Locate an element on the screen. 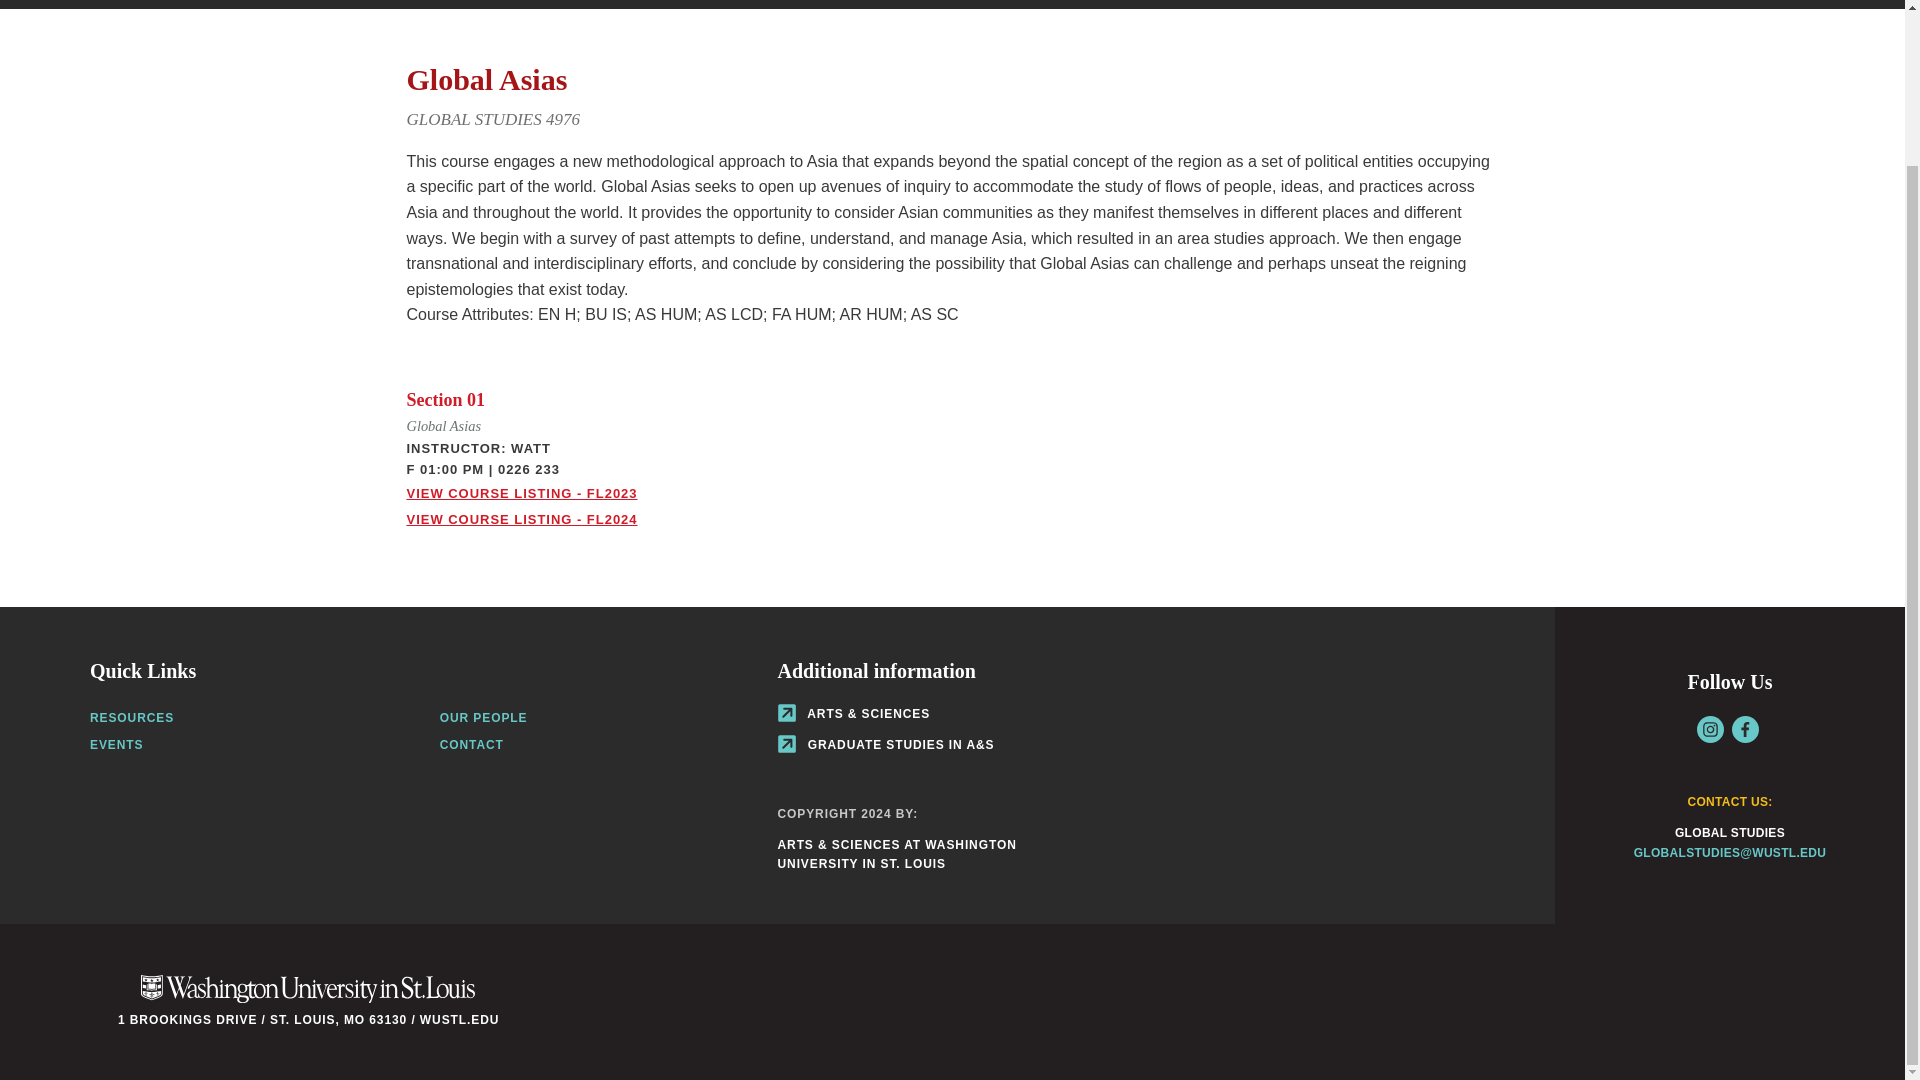 The width and height of the screenshot is (1920, 1080). OUR PEOPLE is located at coordinates (484, 717).